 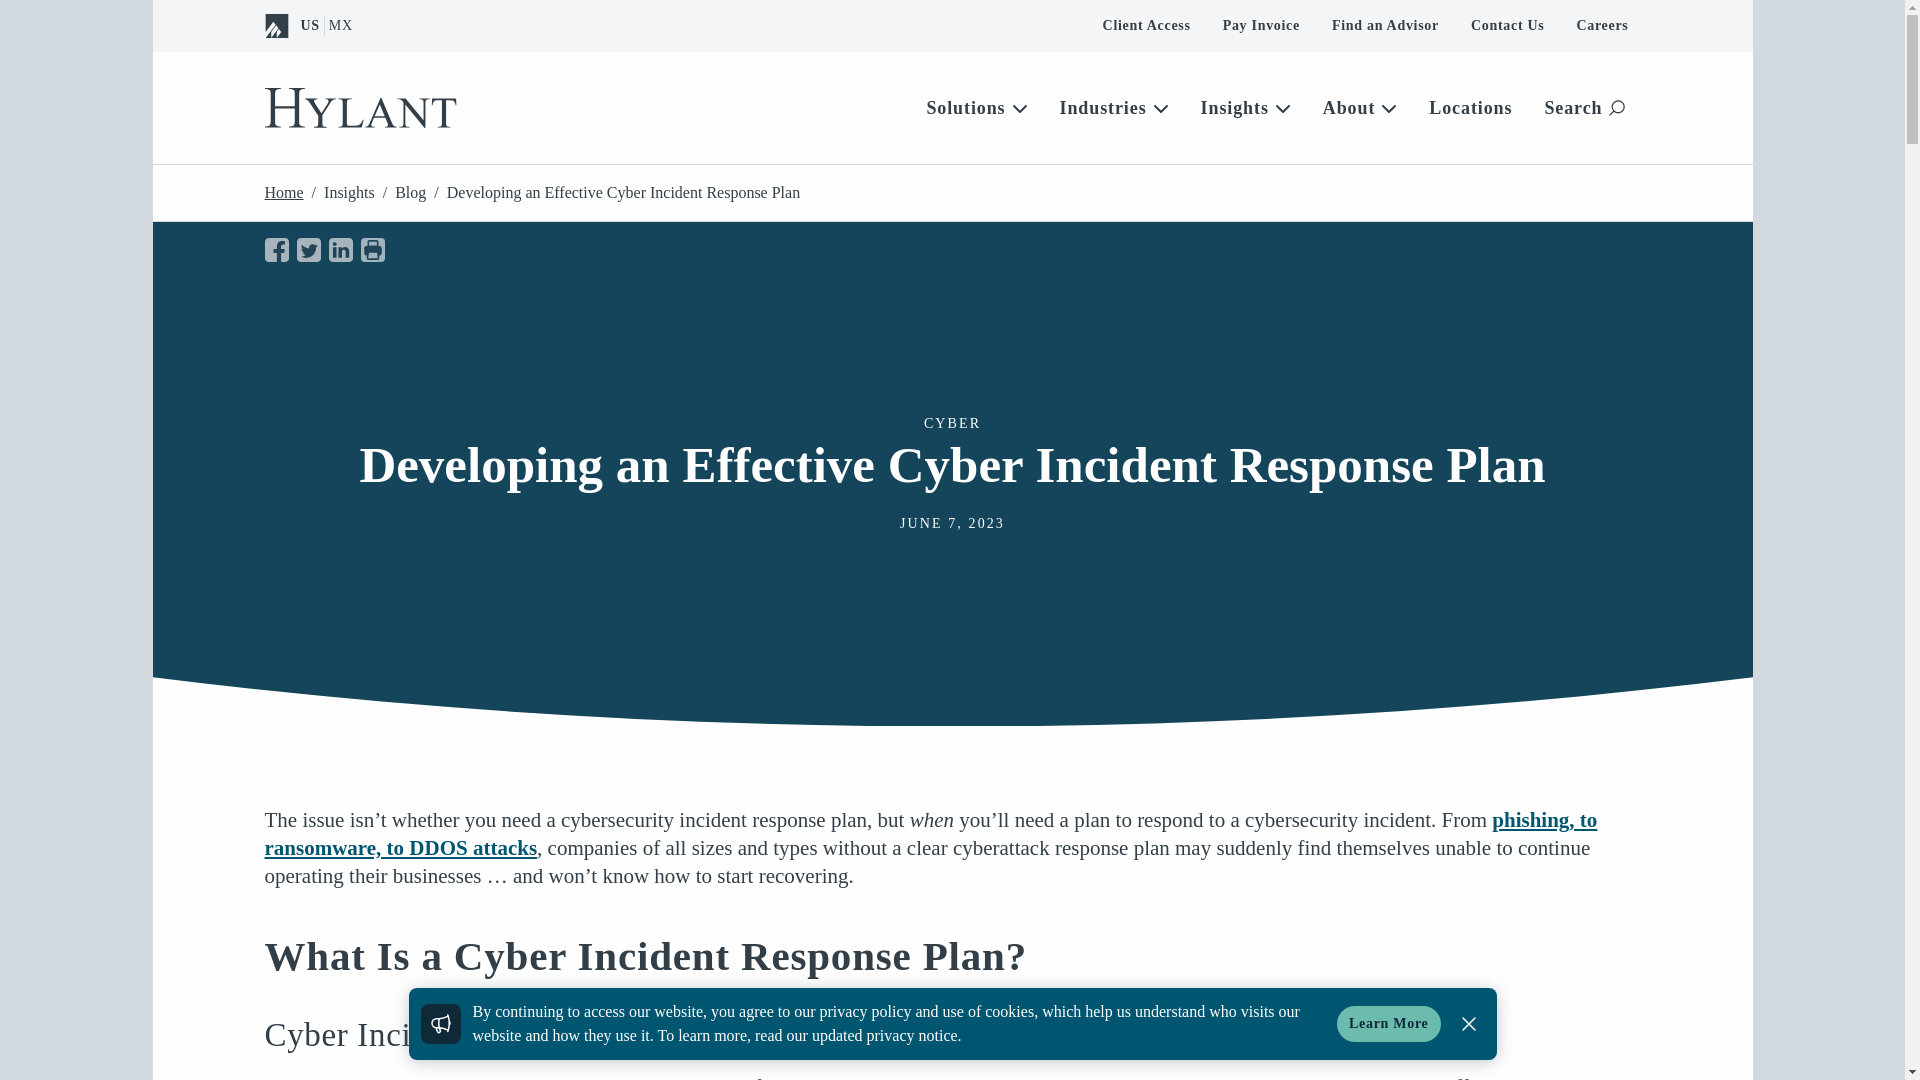 What do you see at coordinates (1146, 25) in the screenshot?
I see `Client Access` at bounding box center [1146, 25].